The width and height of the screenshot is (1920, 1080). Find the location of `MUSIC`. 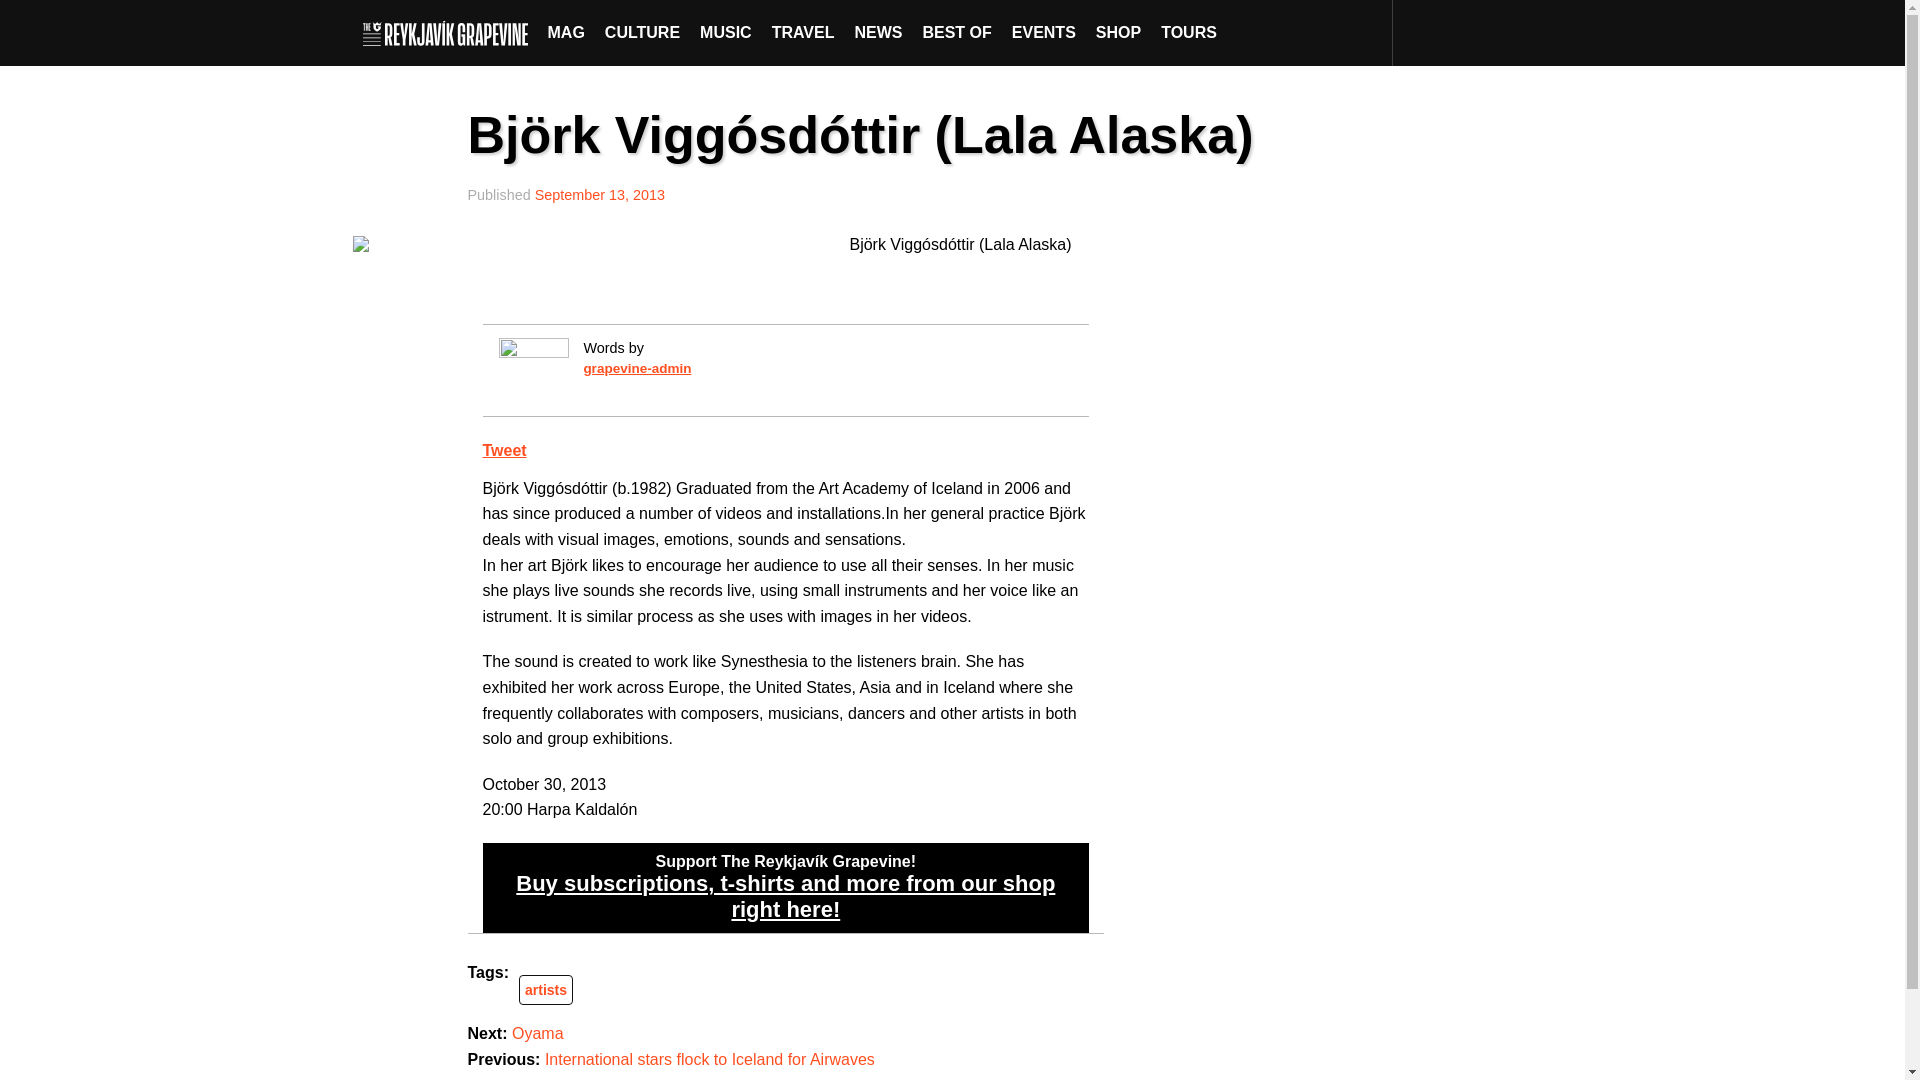

MUSIC is located at coordinates (726, 32).